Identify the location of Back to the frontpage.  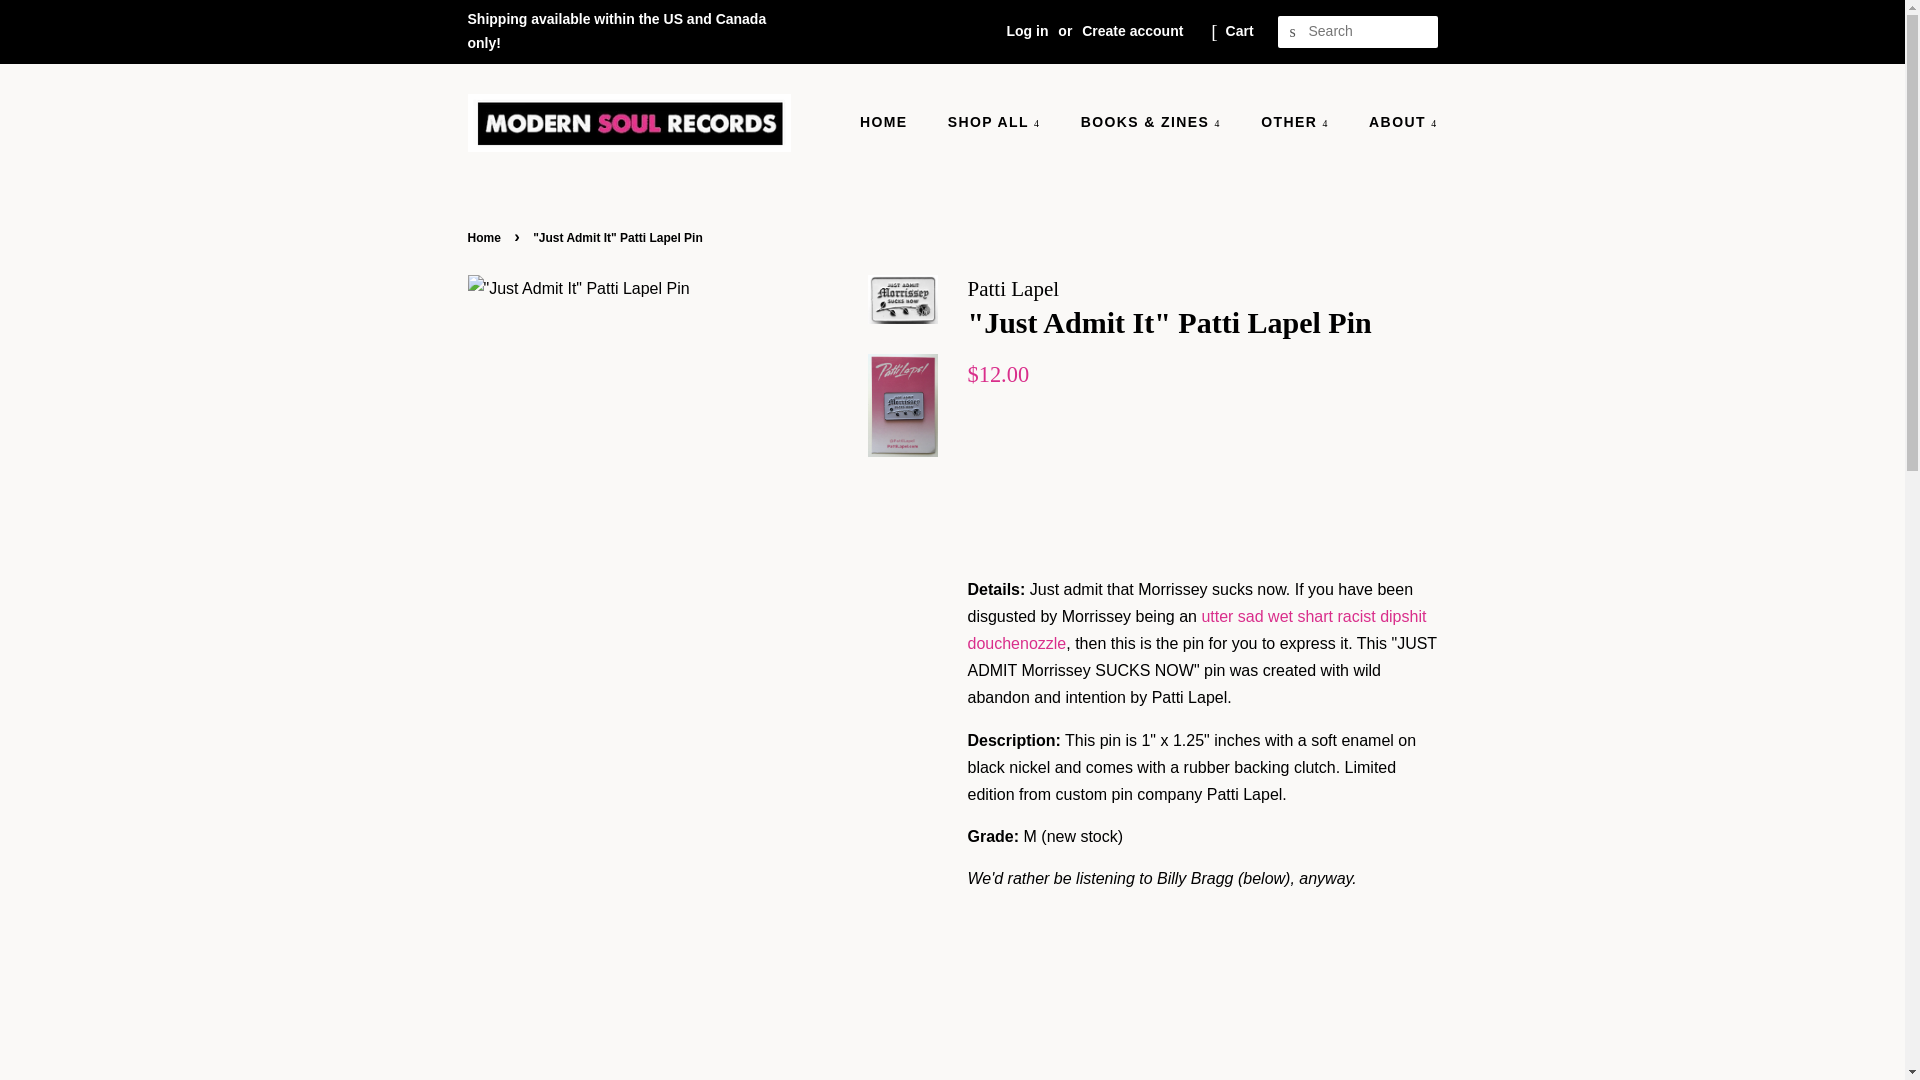
(487, 238).